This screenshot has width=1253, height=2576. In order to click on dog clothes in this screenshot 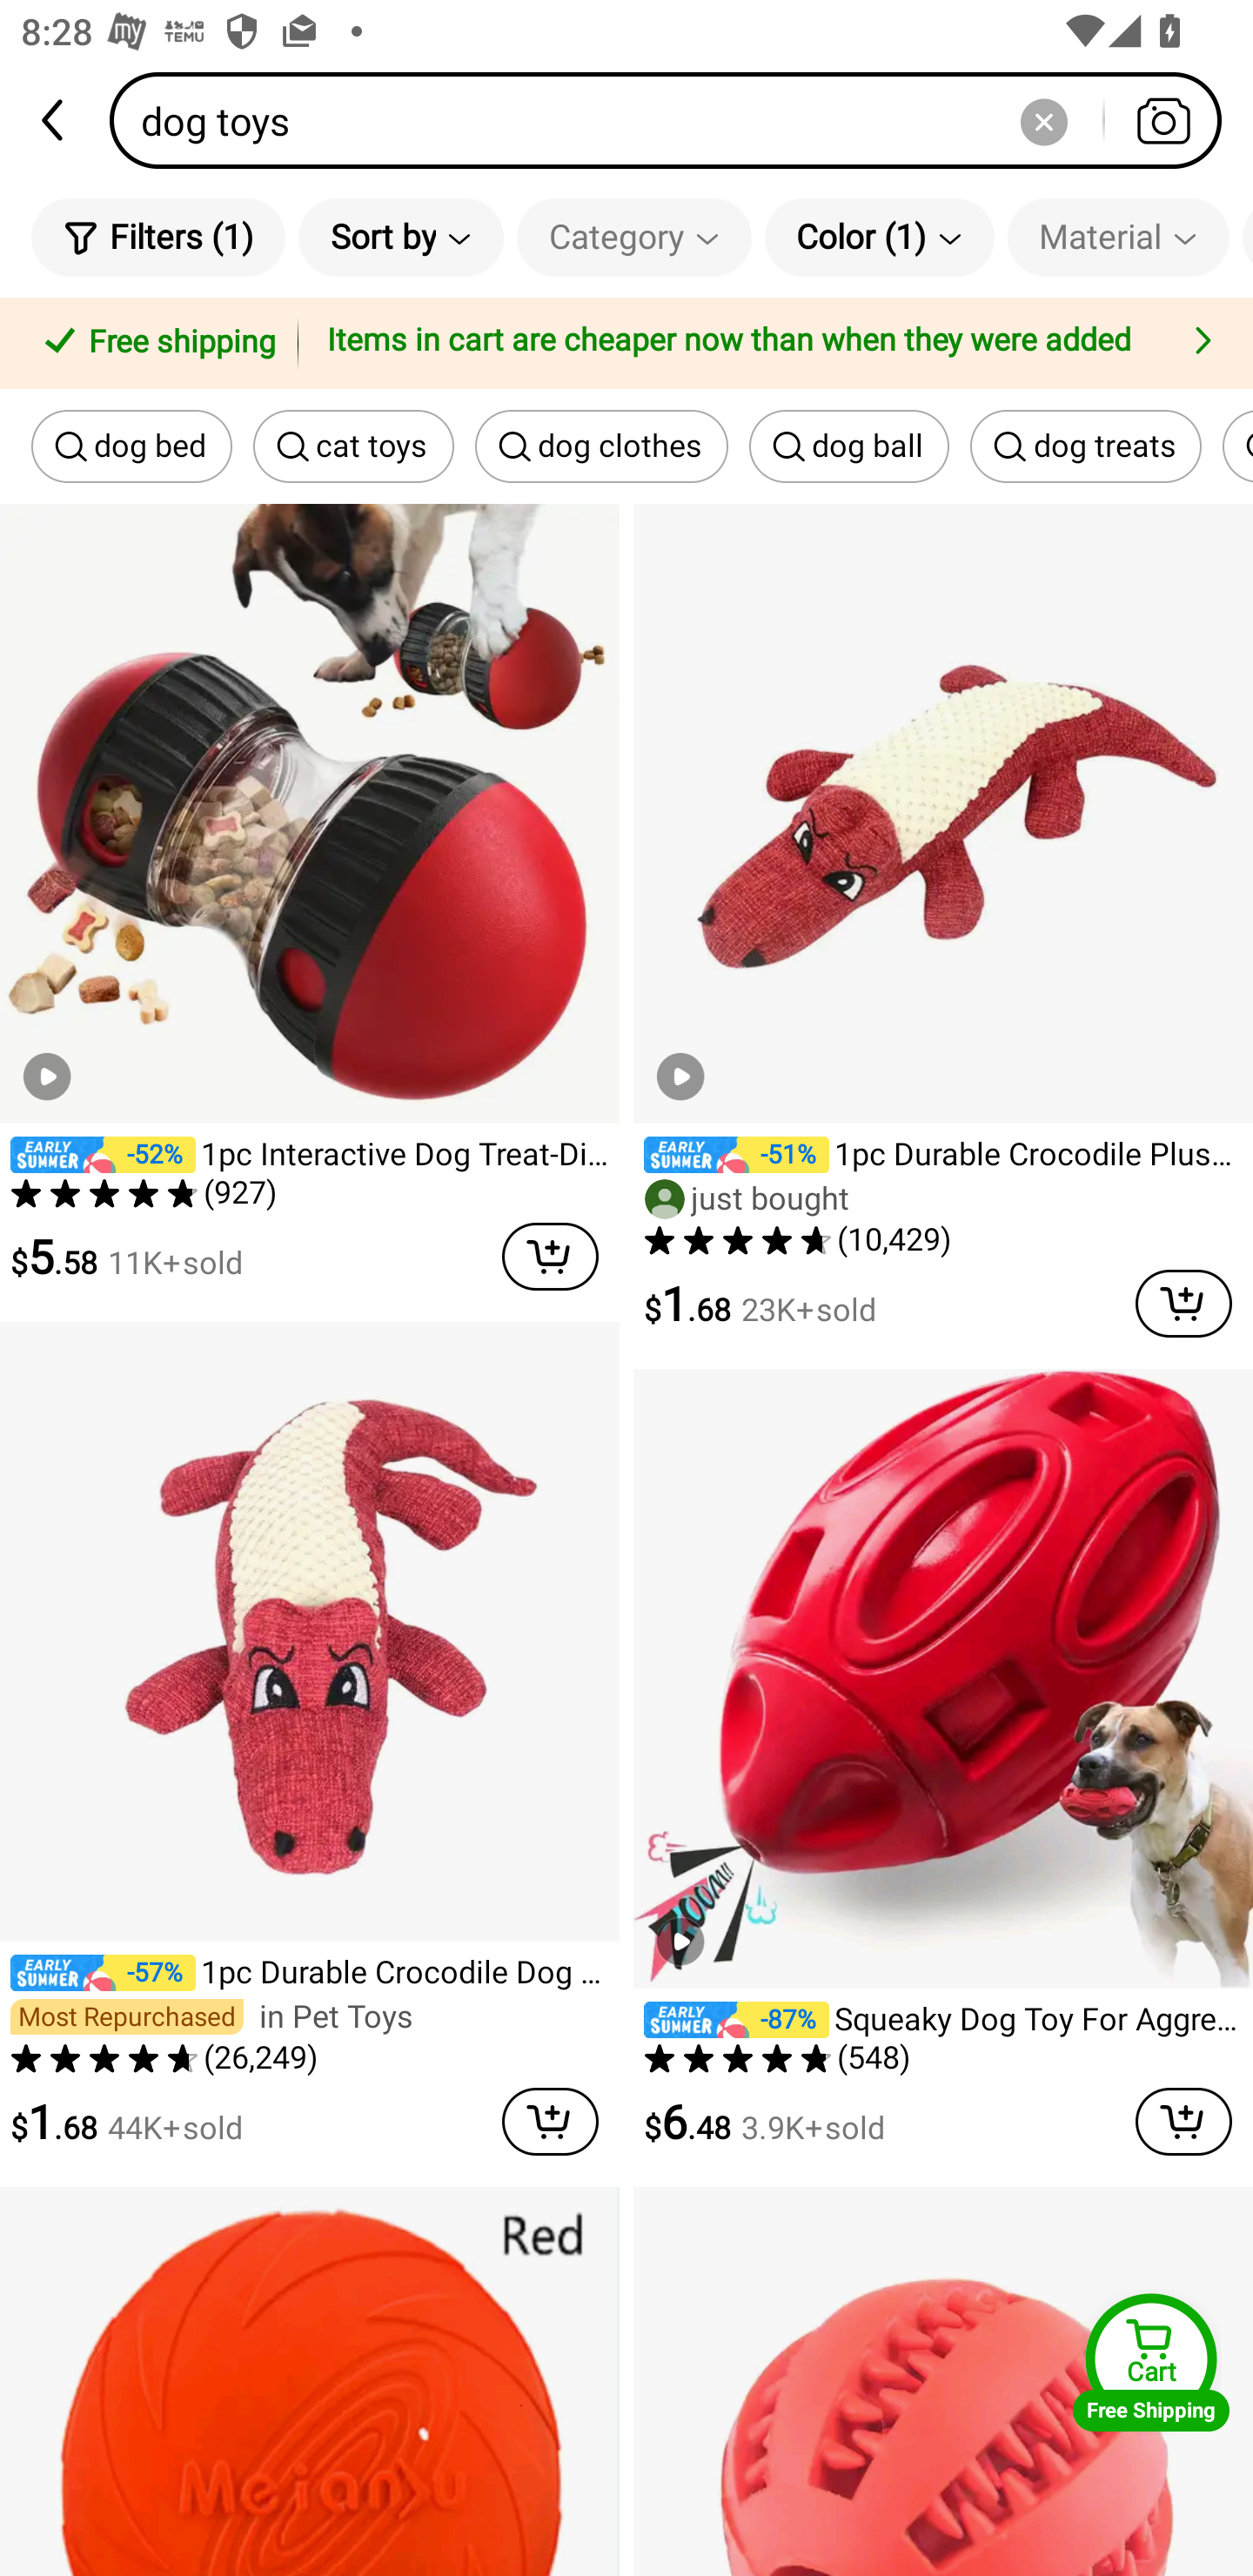, I will do `click(600, 446)`.